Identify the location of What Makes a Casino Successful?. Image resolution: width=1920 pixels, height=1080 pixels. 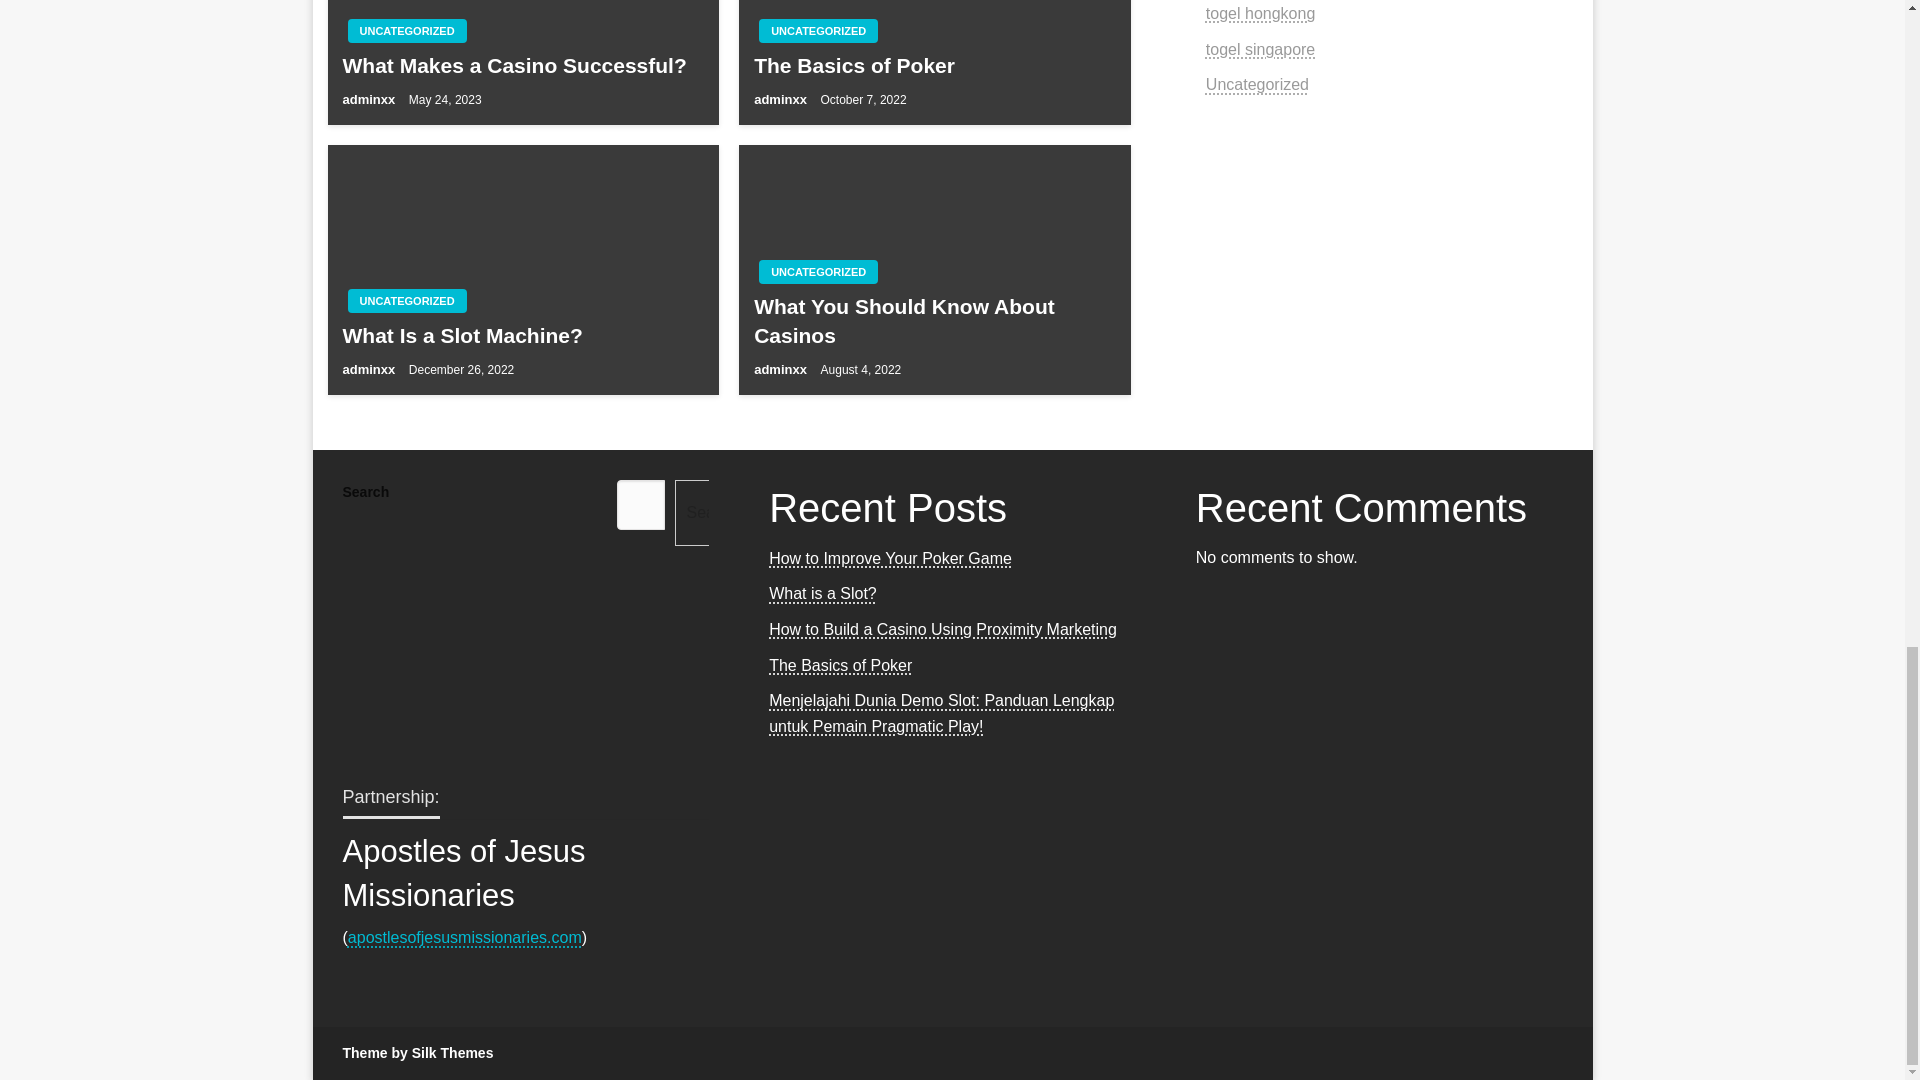
(522, 64).